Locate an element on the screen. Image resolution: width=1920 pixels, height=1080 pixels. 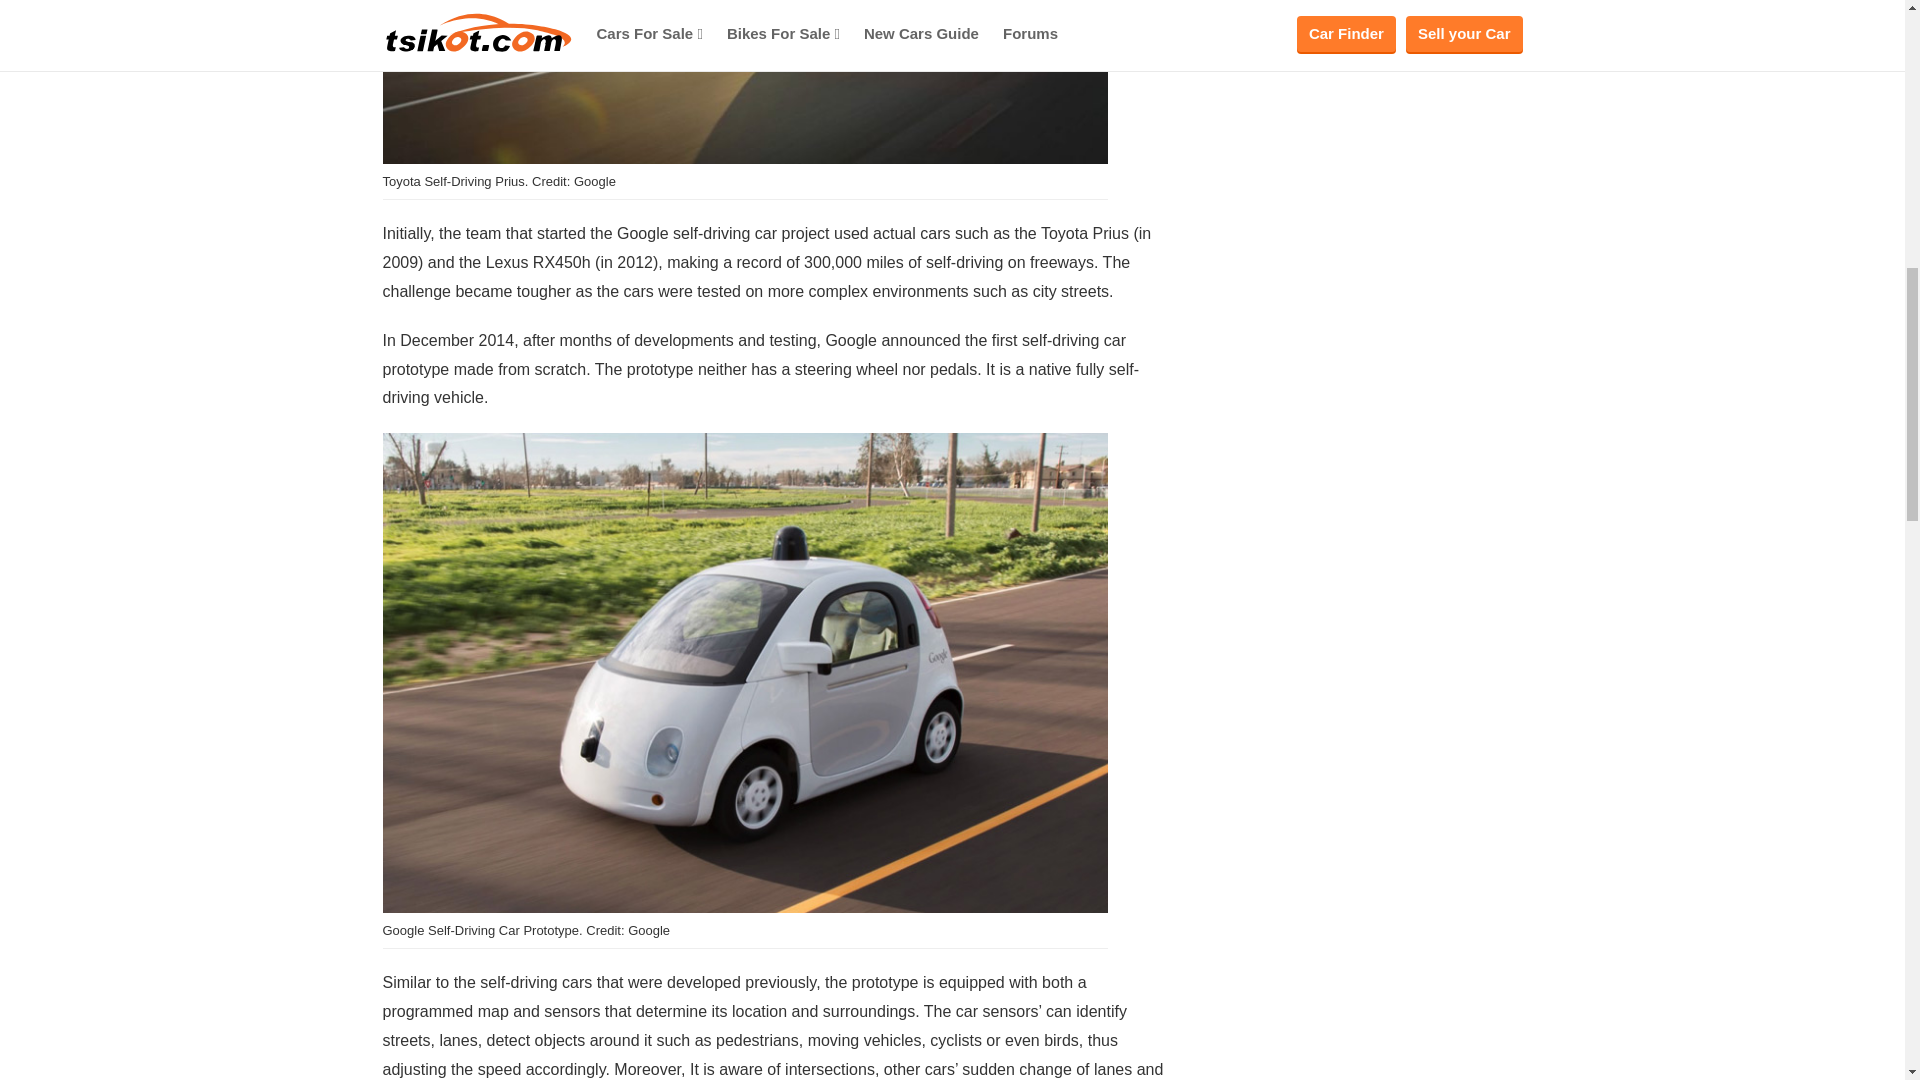
Advertisement is located at coordinates (1372, 202).